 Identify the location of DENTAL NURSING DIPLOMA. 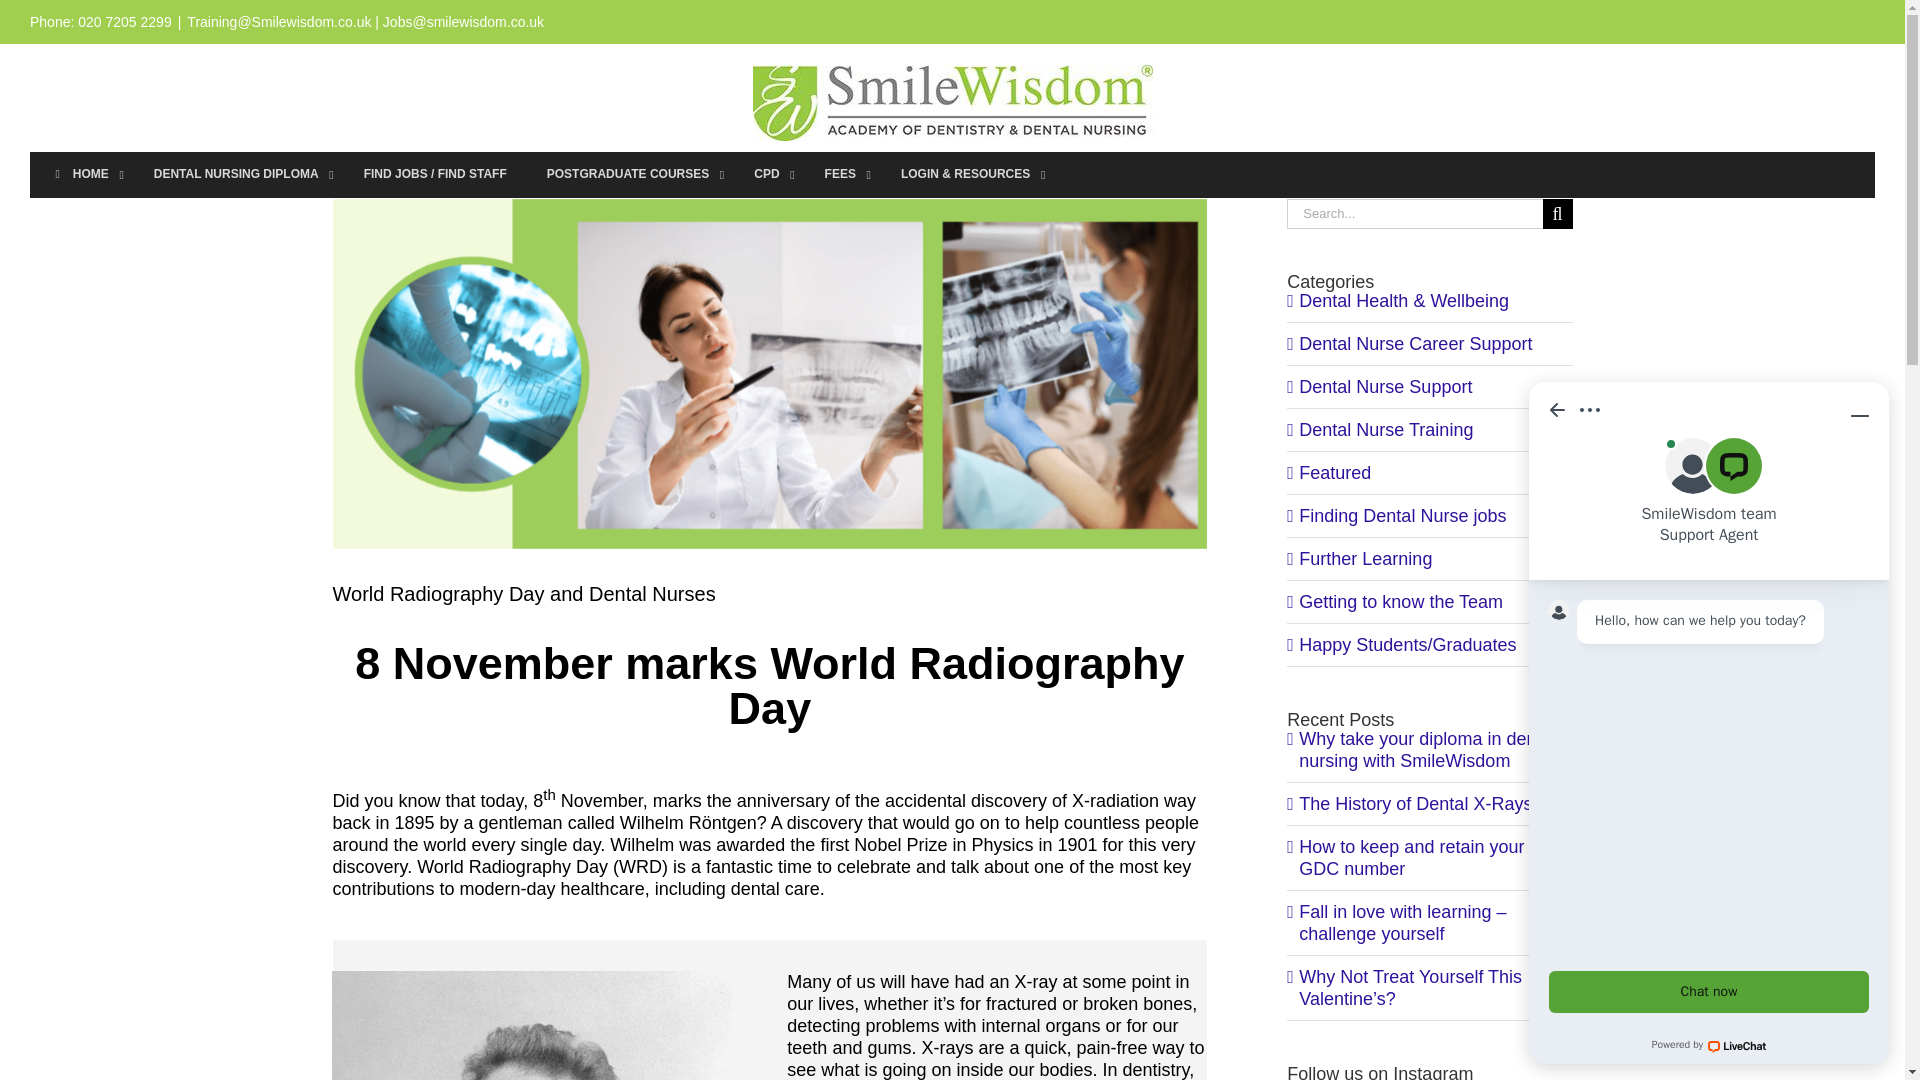
(238, 174).